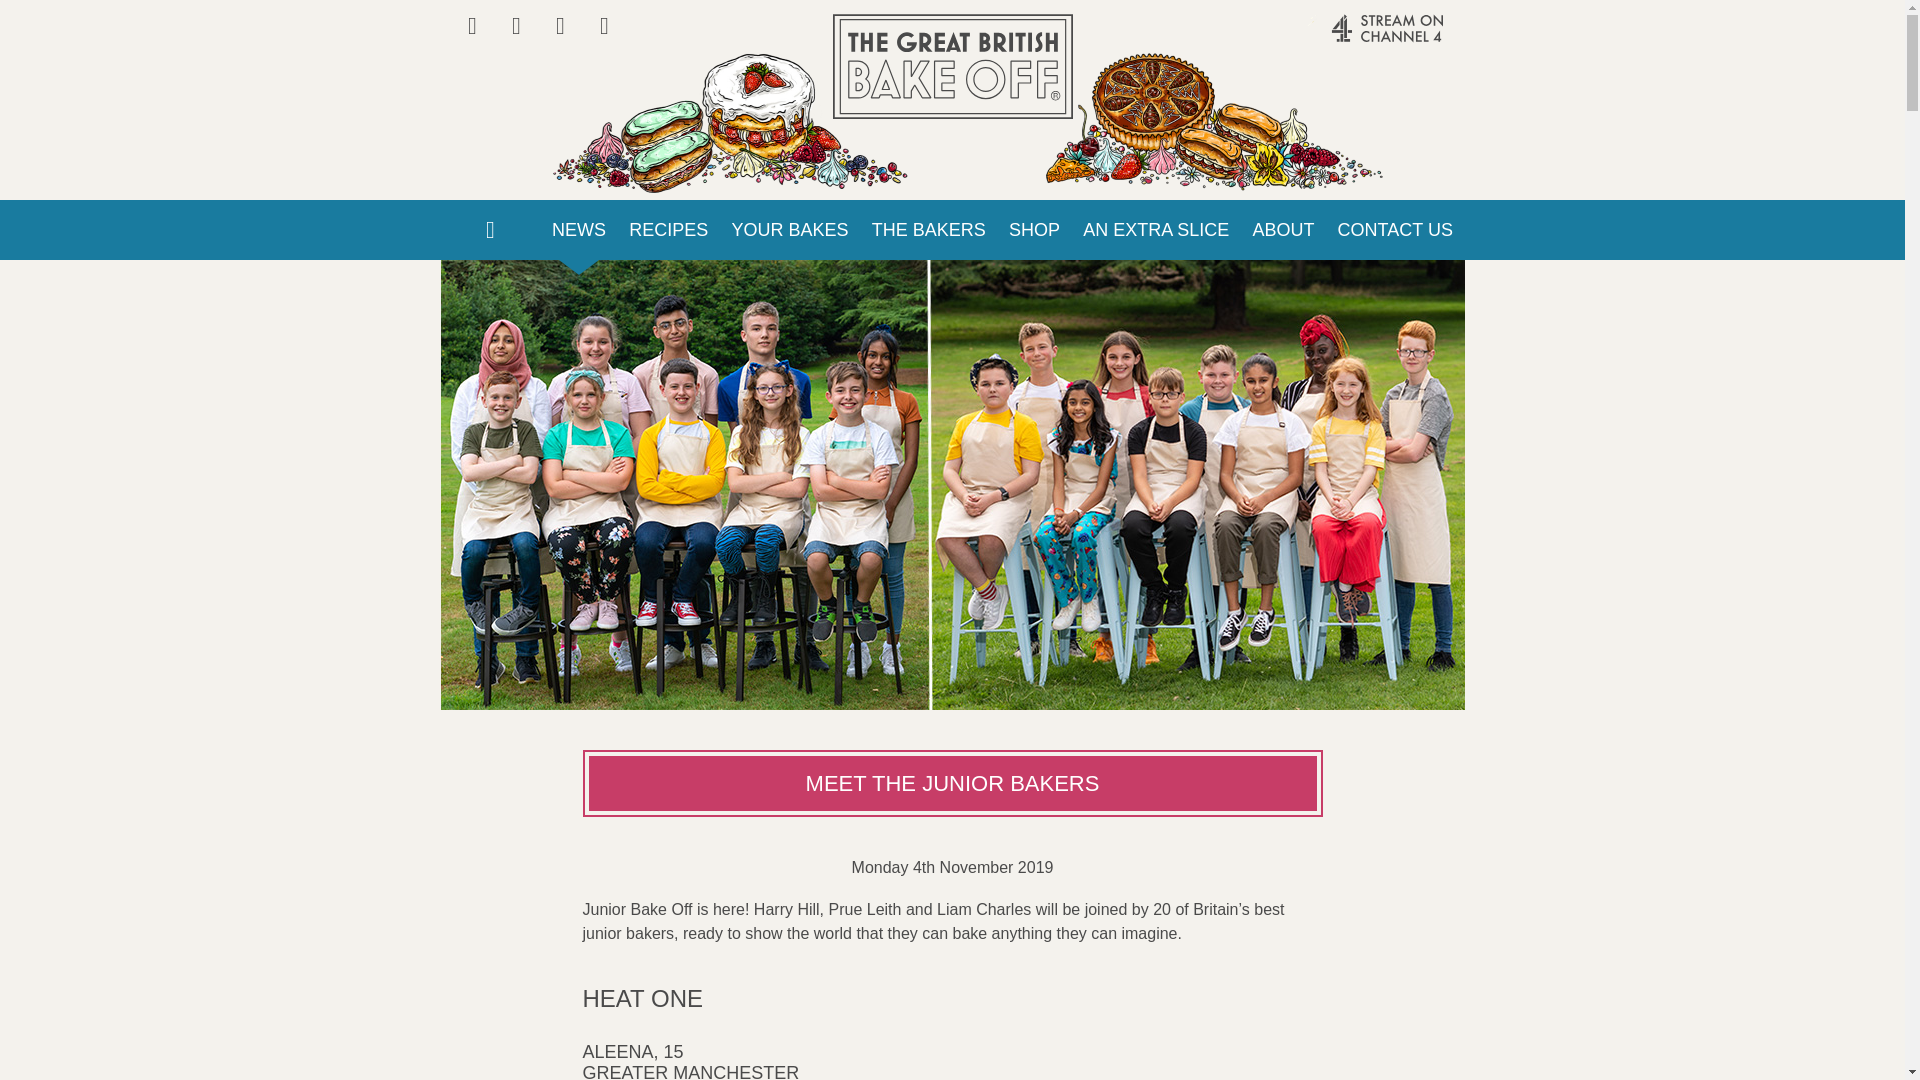 The width and height of the screenshot is (1920, 1080). I want to click on RECIPES, so click(669, 230).